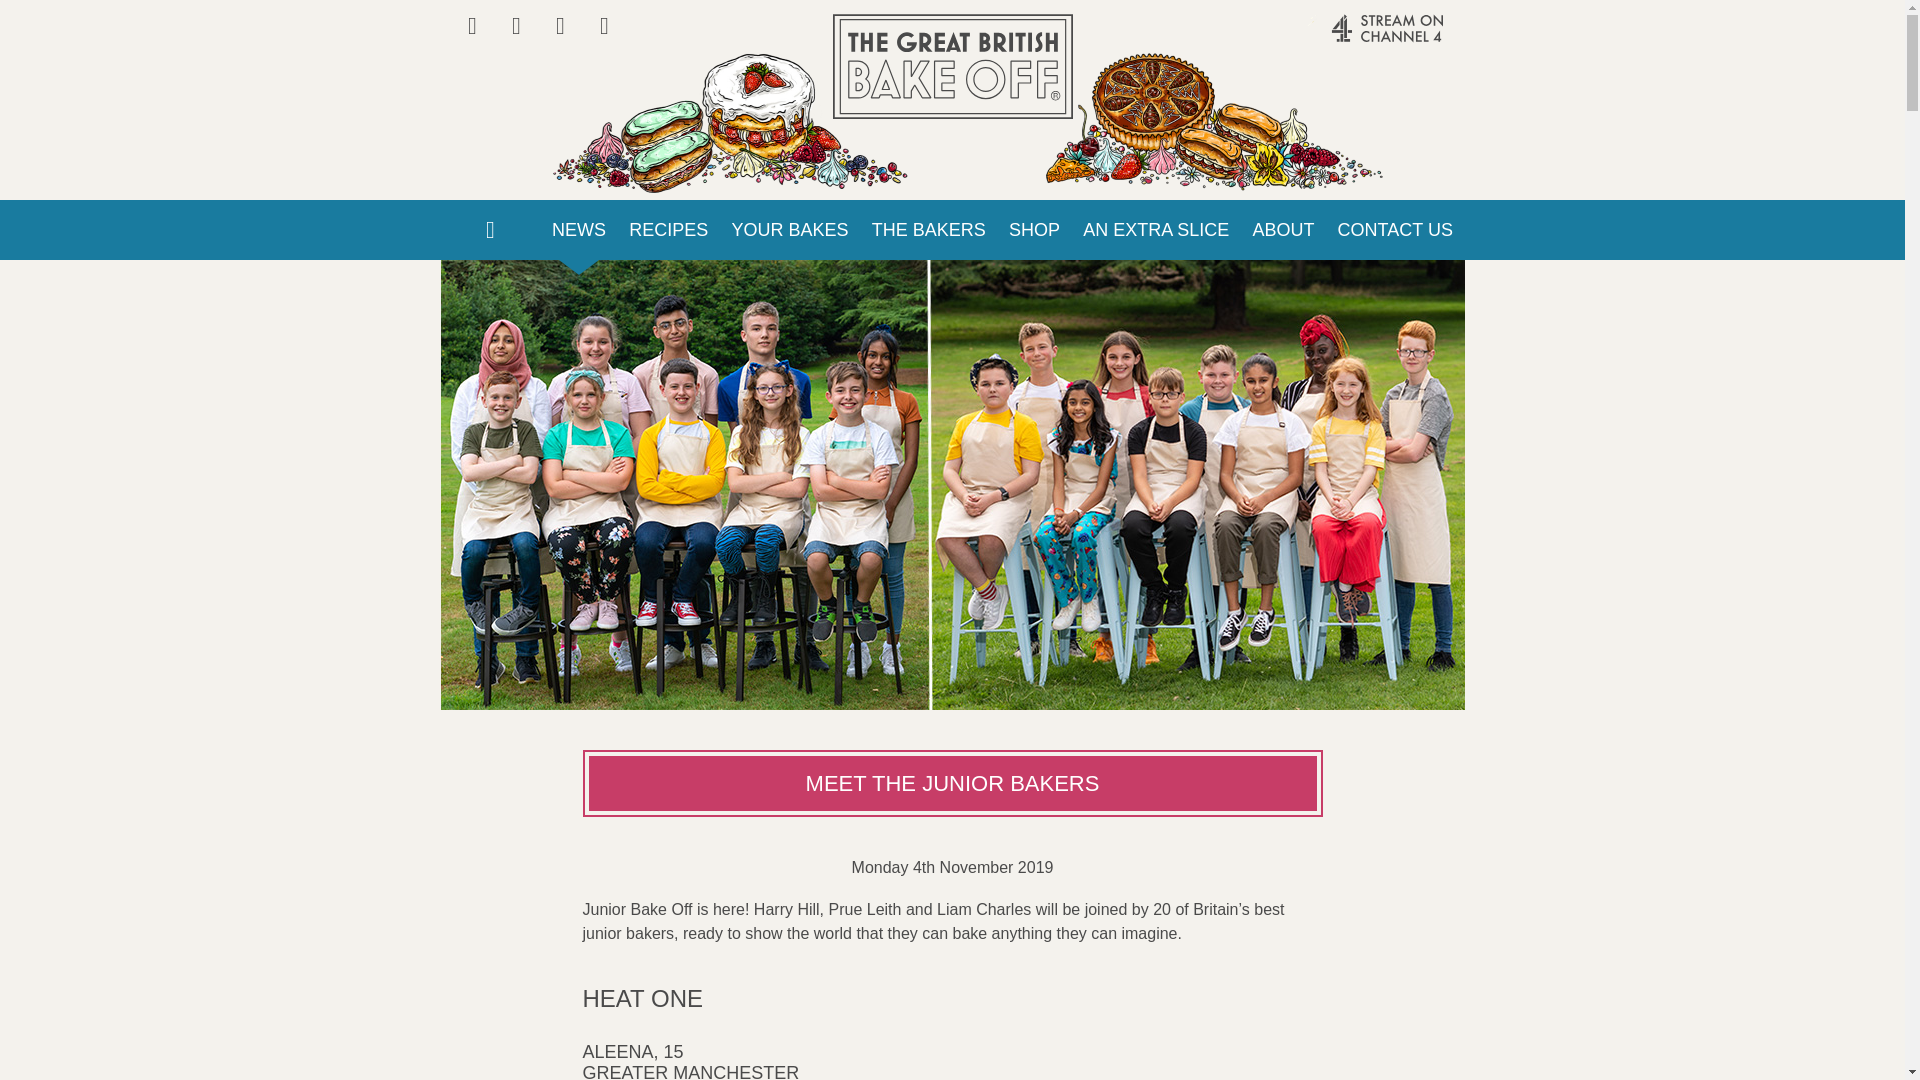 The width and height of the screenshot is (1920, 1080). I want to click on RECIPES, so click(669, 230).